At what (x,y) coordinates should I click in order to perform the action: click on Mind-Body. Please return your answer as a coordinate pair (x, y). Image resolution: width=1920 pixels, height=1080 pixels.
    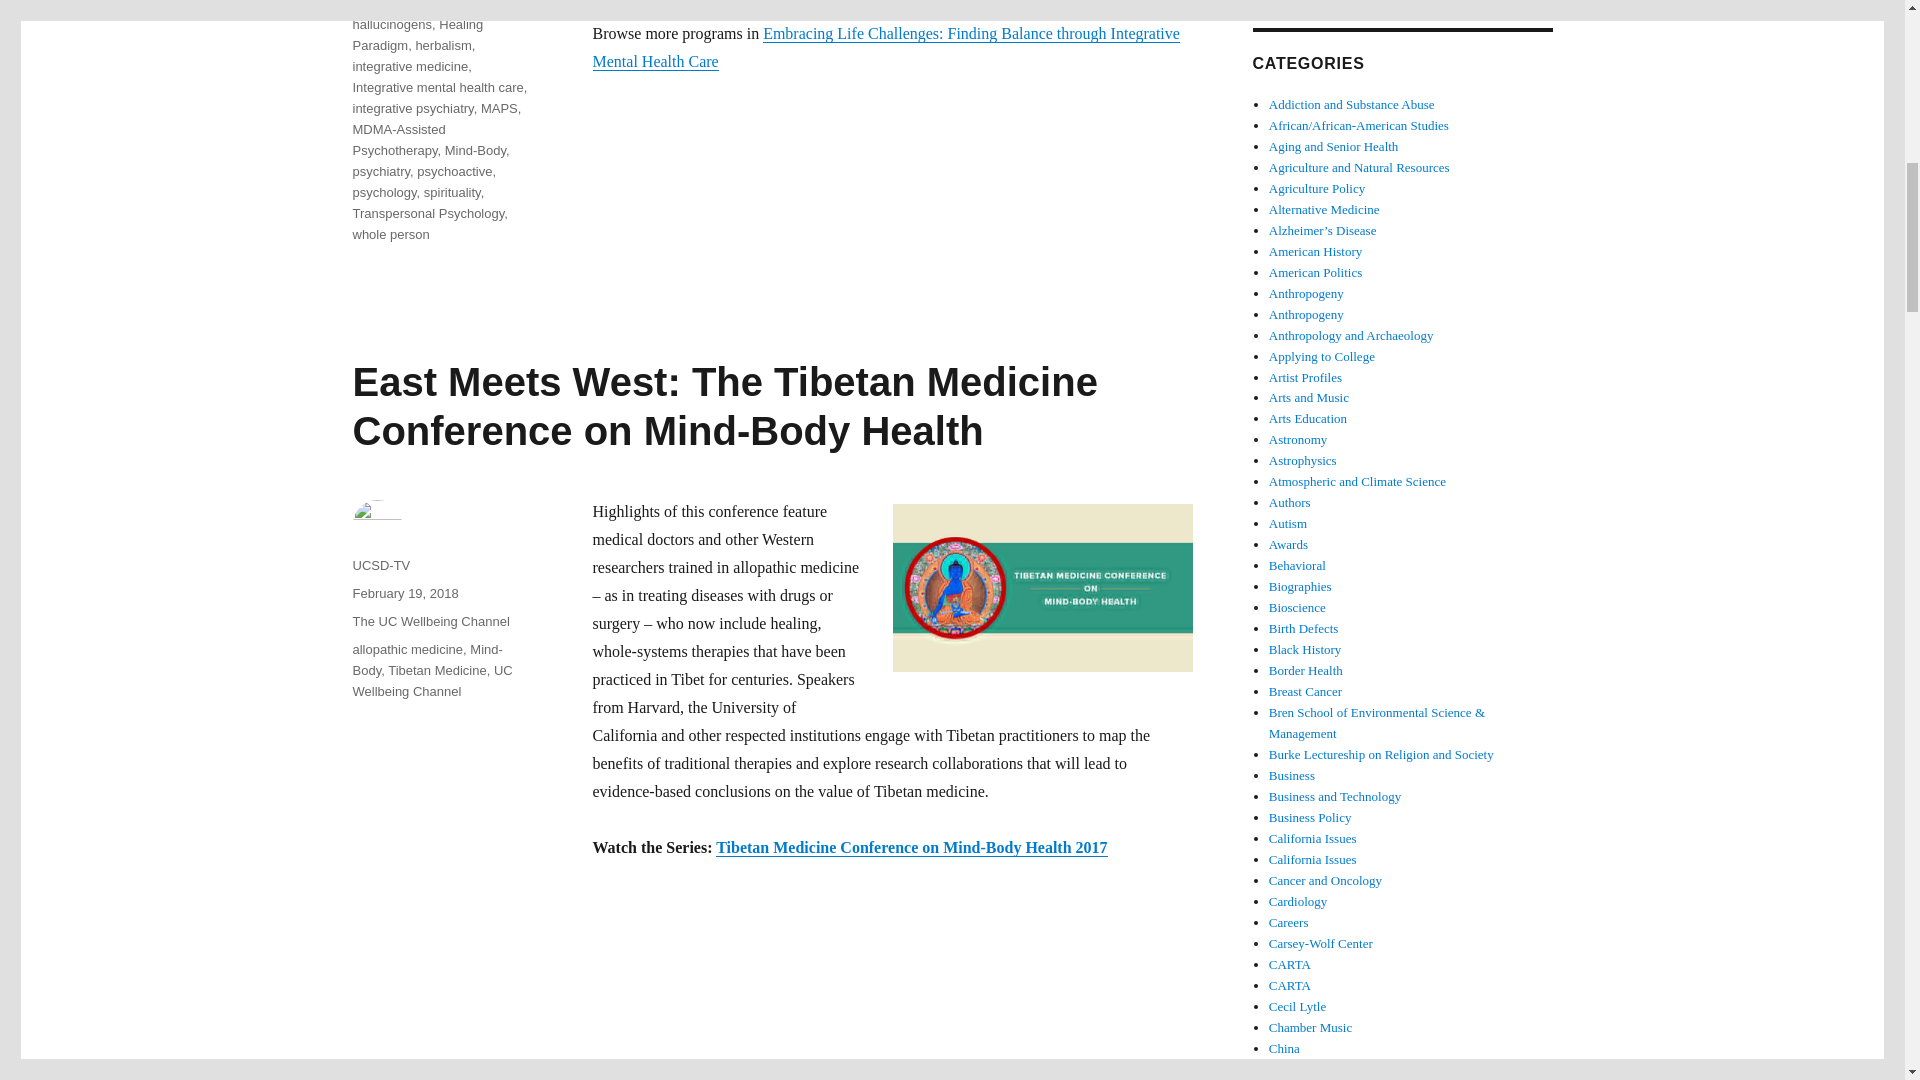
    Looking at the image, I should click on (476, 150).